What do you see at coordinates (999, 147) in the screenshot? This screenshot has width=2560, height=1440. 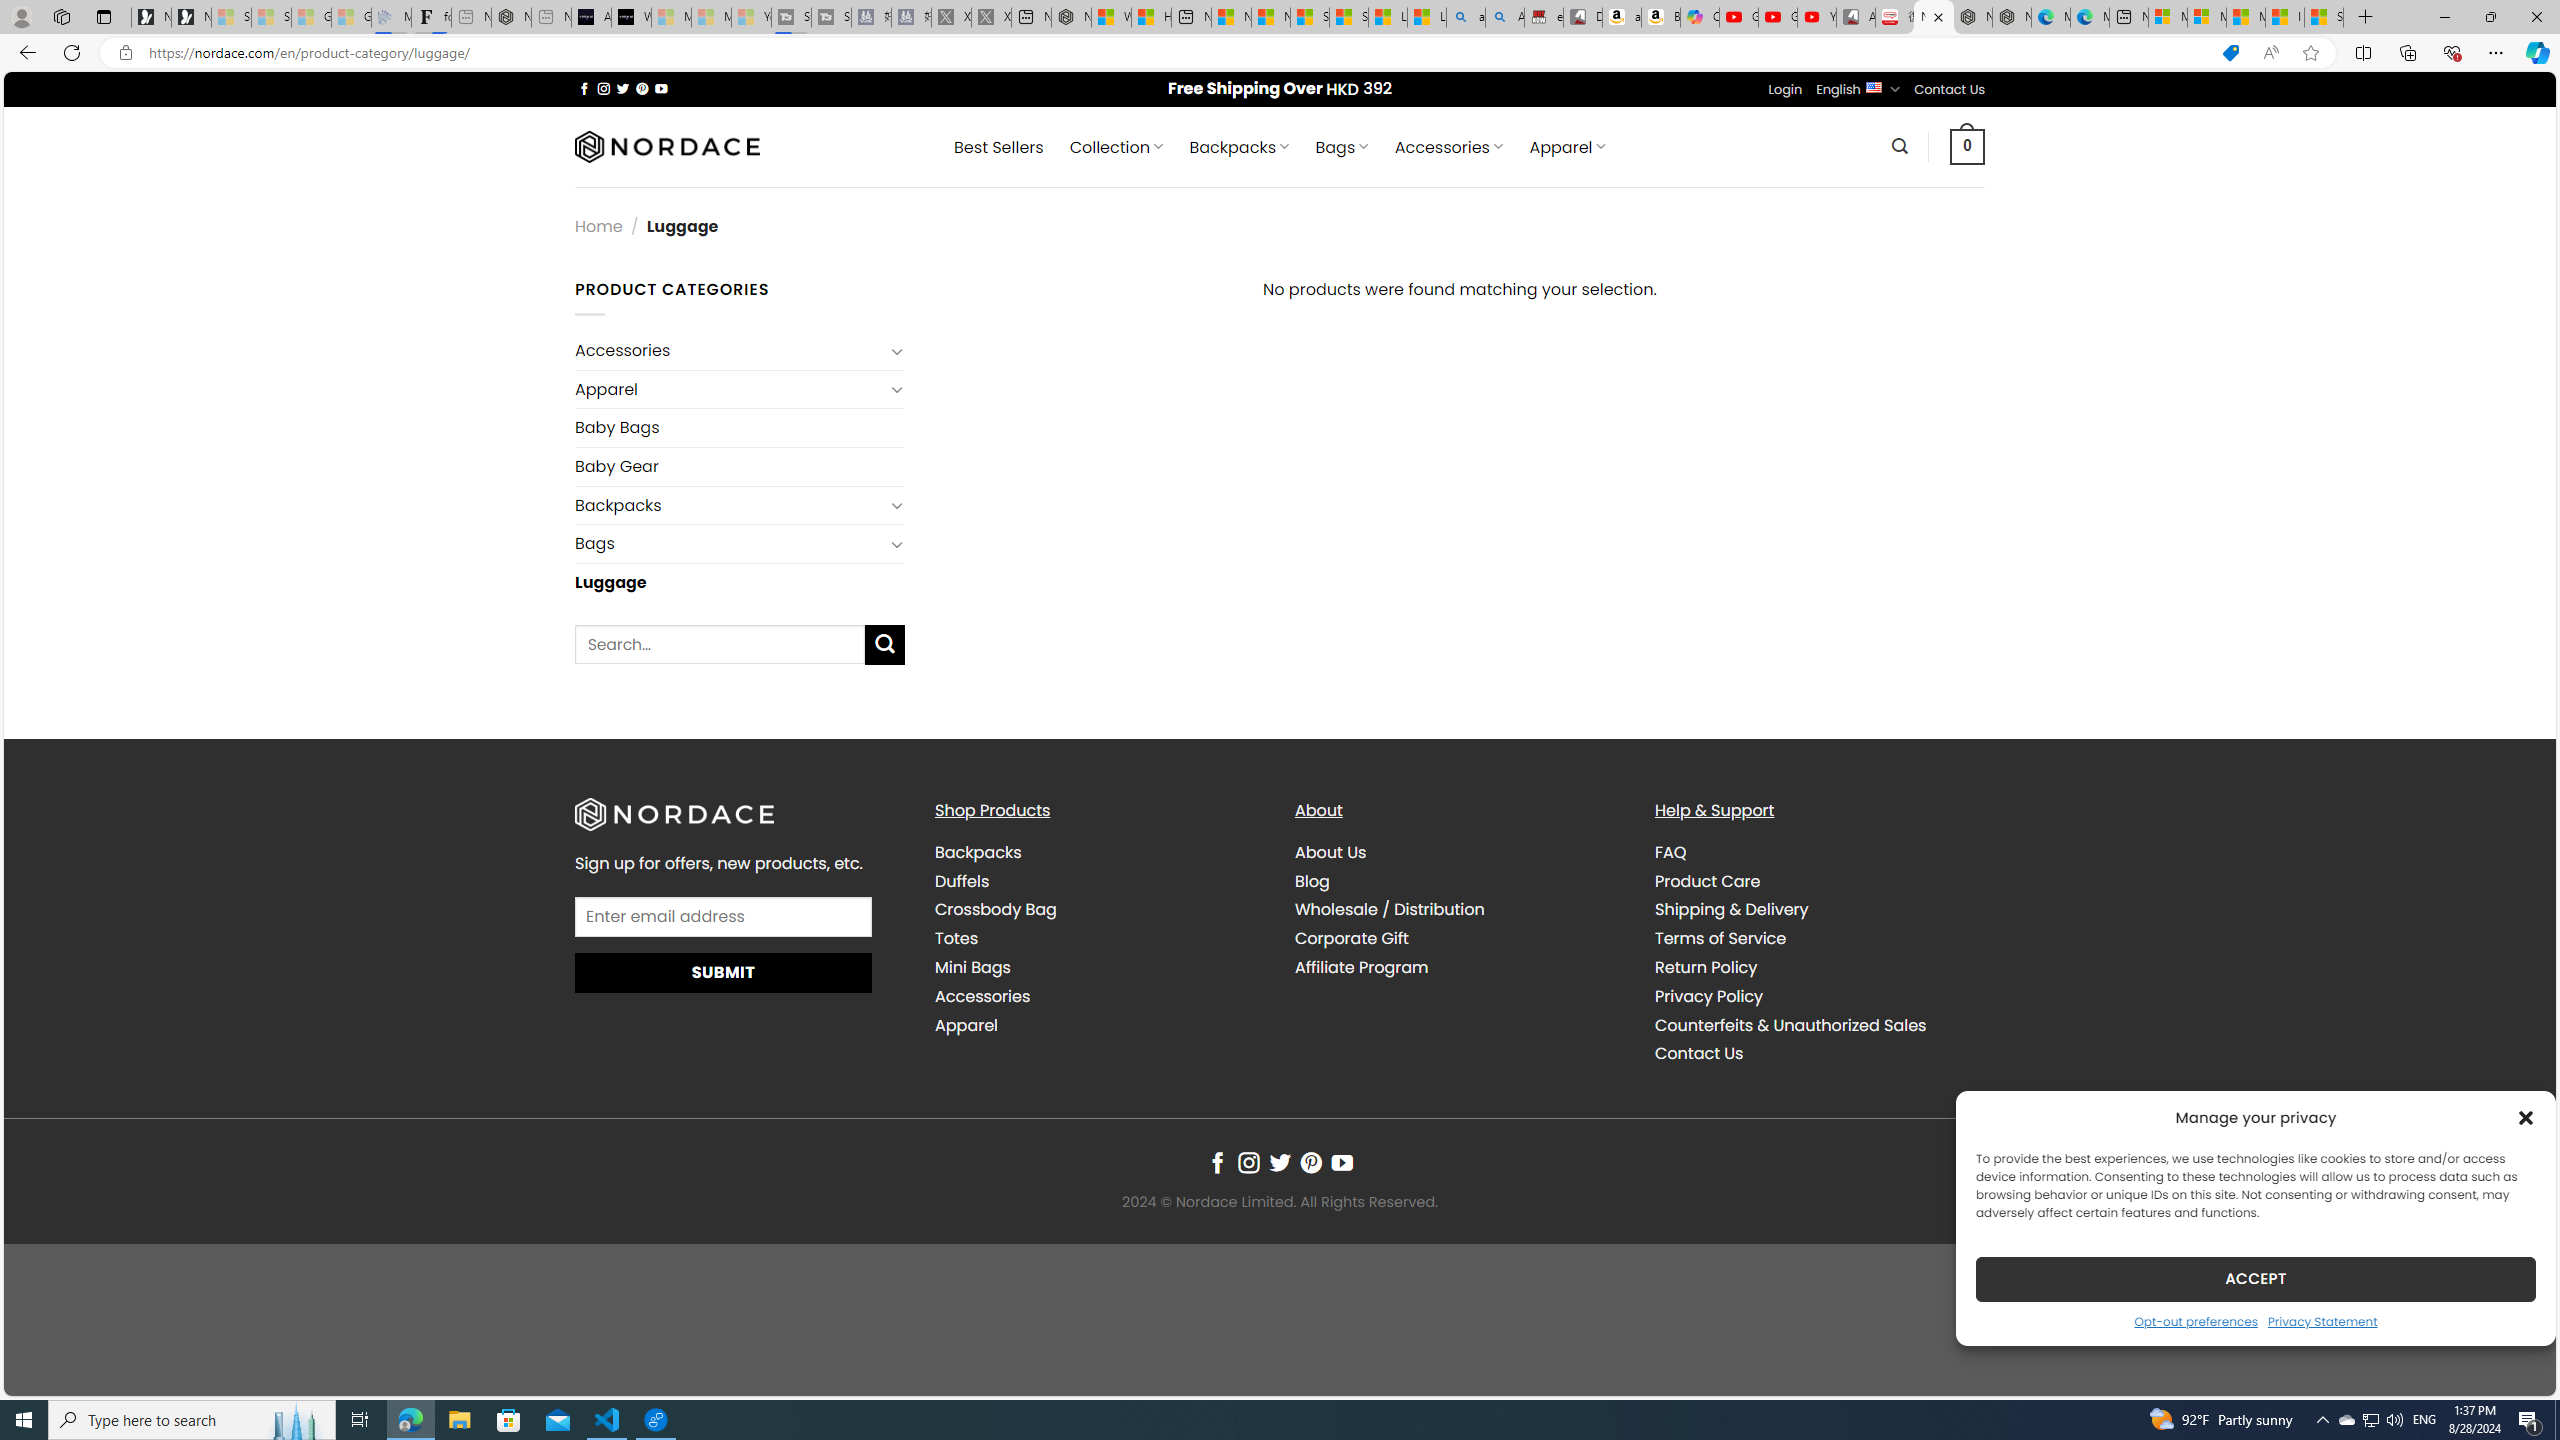 I see `  Best Sellers` at bounding box center [999, 147].